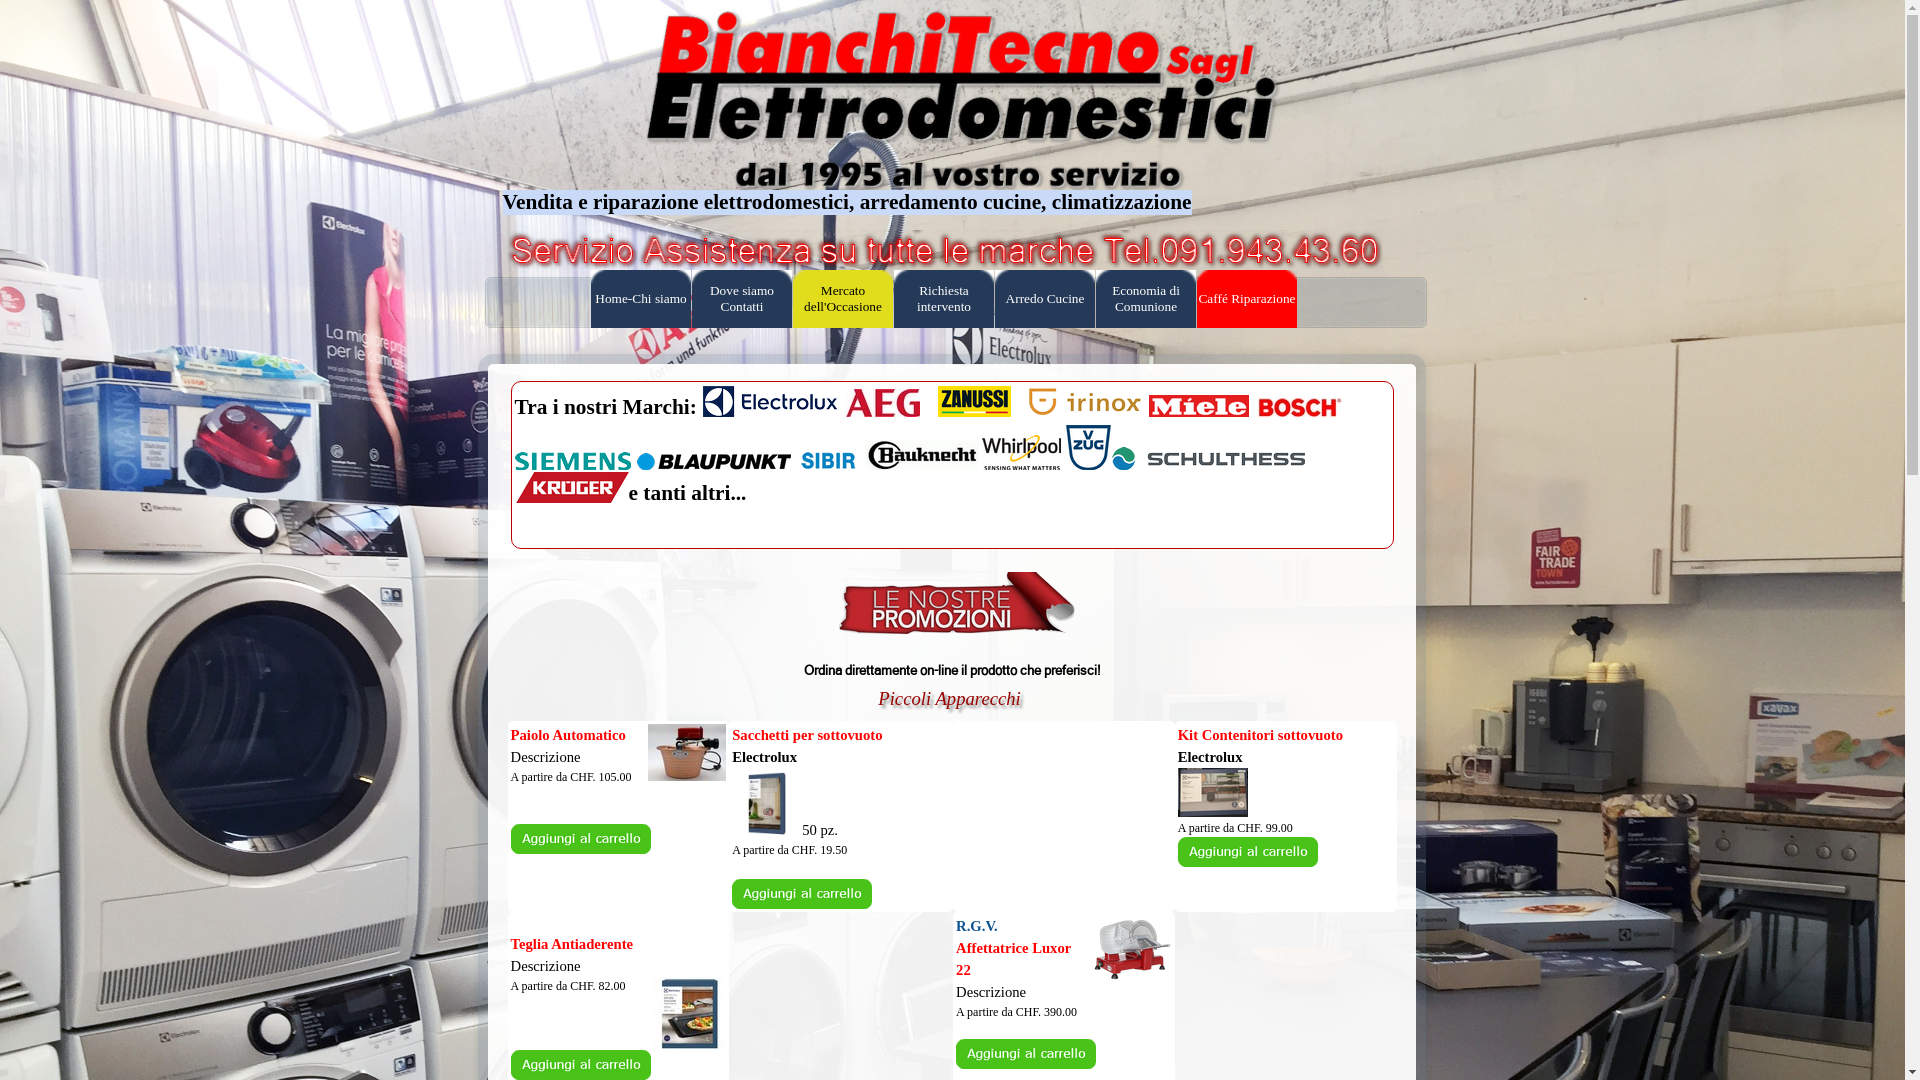 This screenshot has width=1920, height=1080. What do you see at coordinates (944, 299) in the screenshot?
I see `Richiesta intervento` at bounding box center [944, 299].